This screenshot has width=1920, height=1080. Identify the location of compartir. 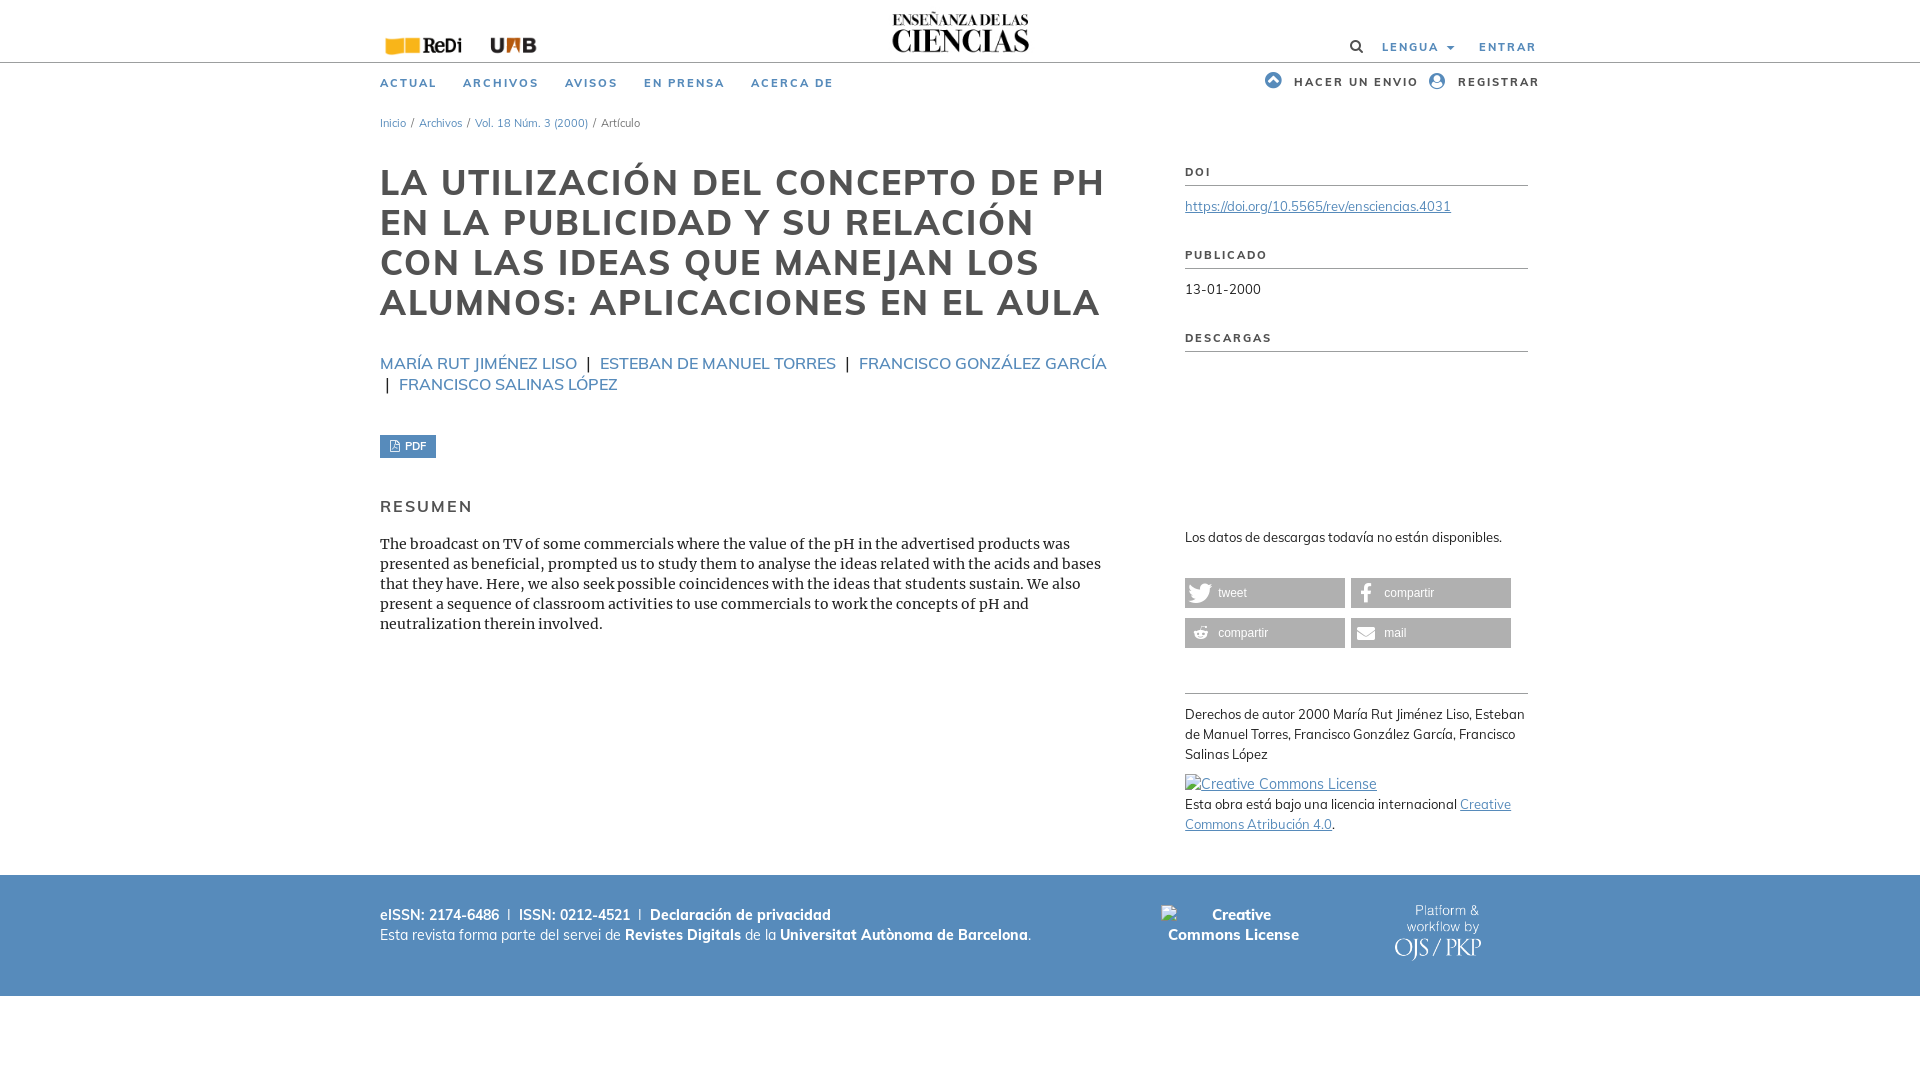
(1431, 593).